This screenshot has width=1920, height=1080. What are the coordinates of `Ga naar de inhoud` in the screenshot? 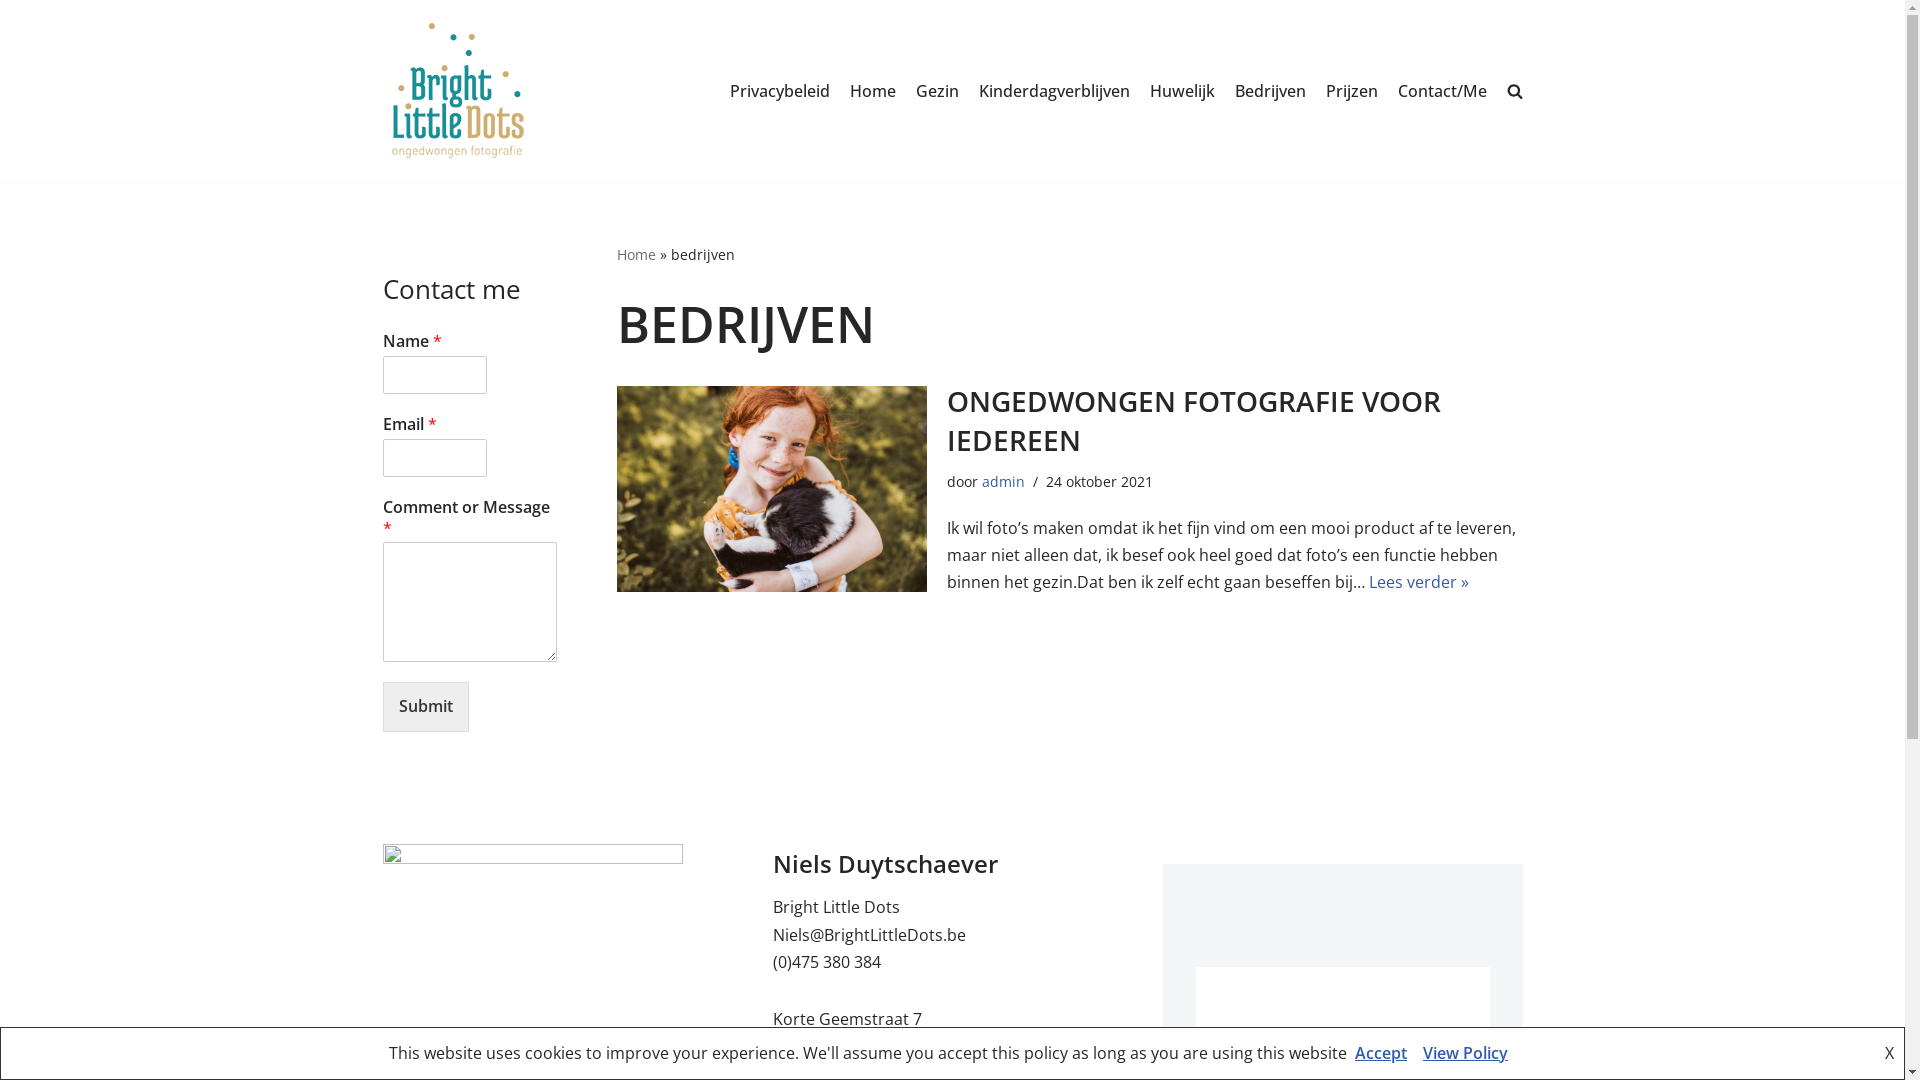 It's located at (15, 42).